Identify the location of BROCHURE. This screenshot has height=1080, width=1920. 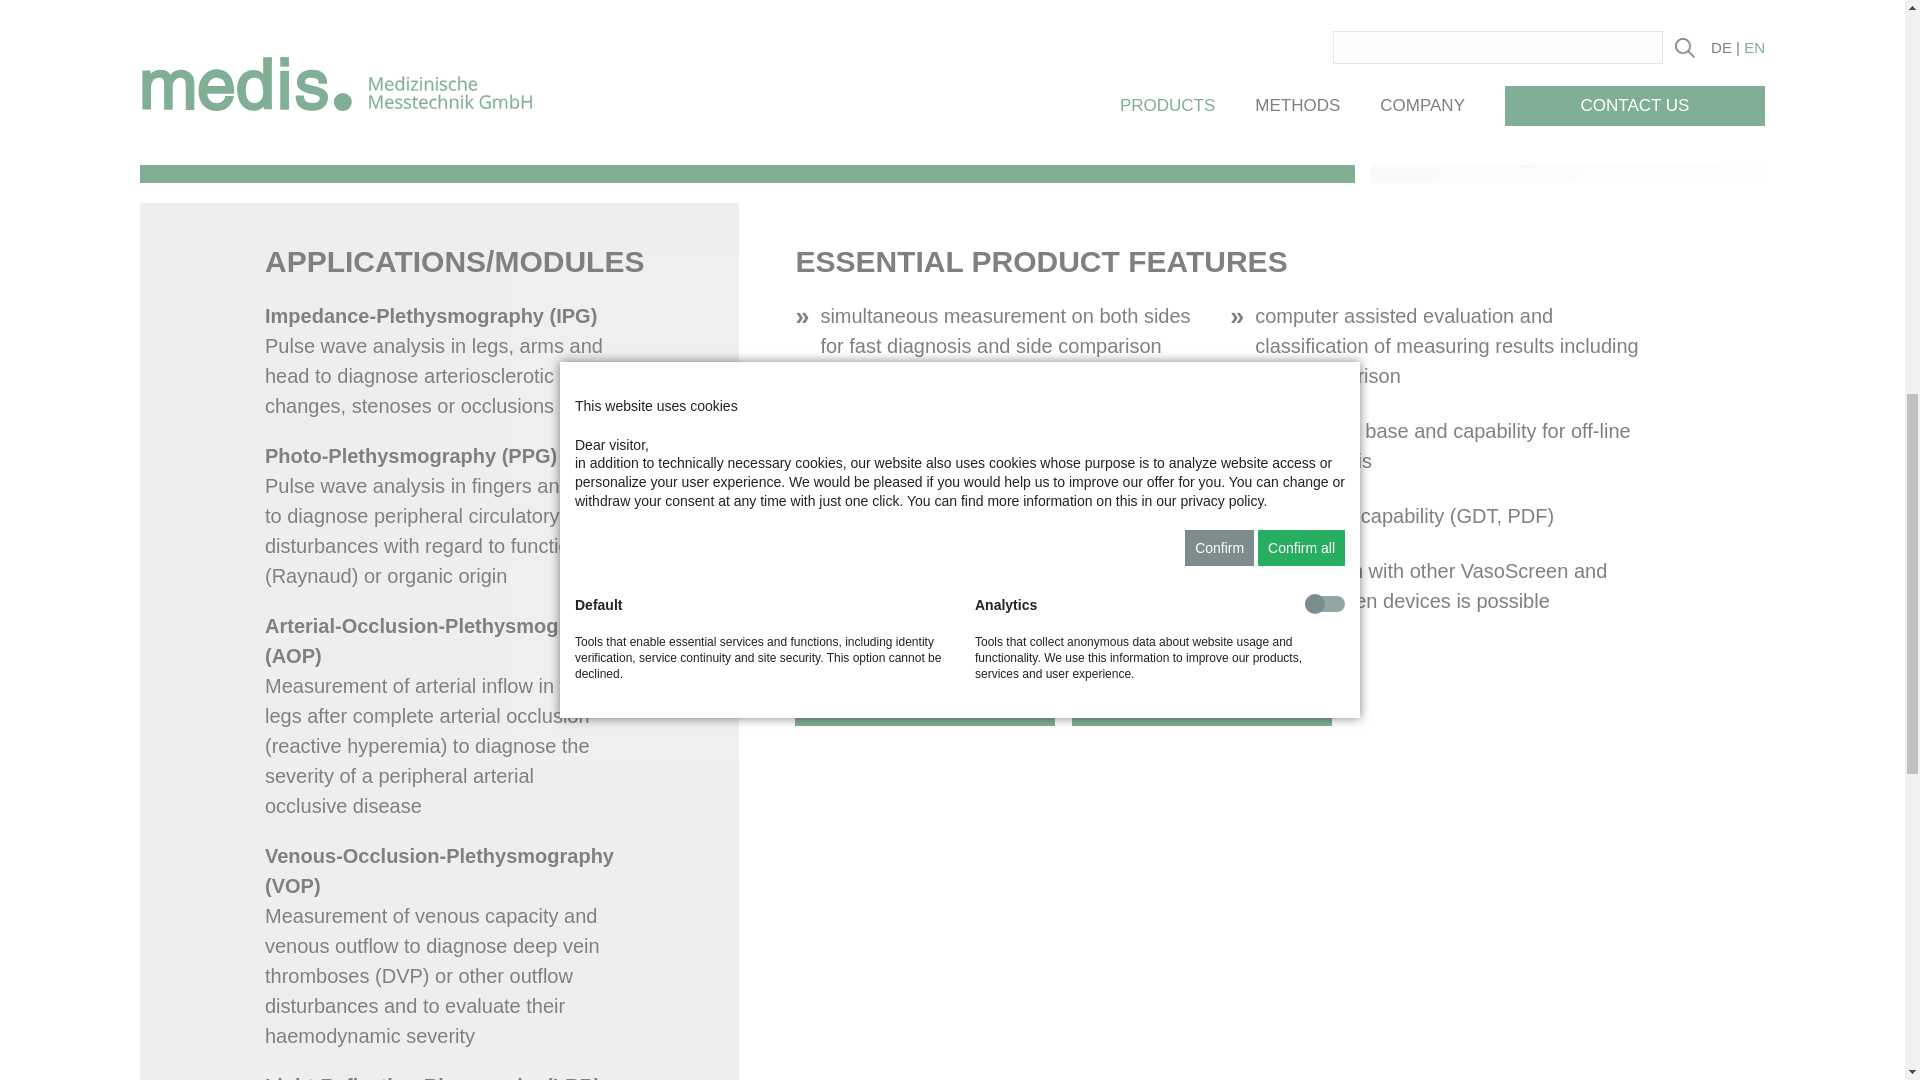
(924, 705).